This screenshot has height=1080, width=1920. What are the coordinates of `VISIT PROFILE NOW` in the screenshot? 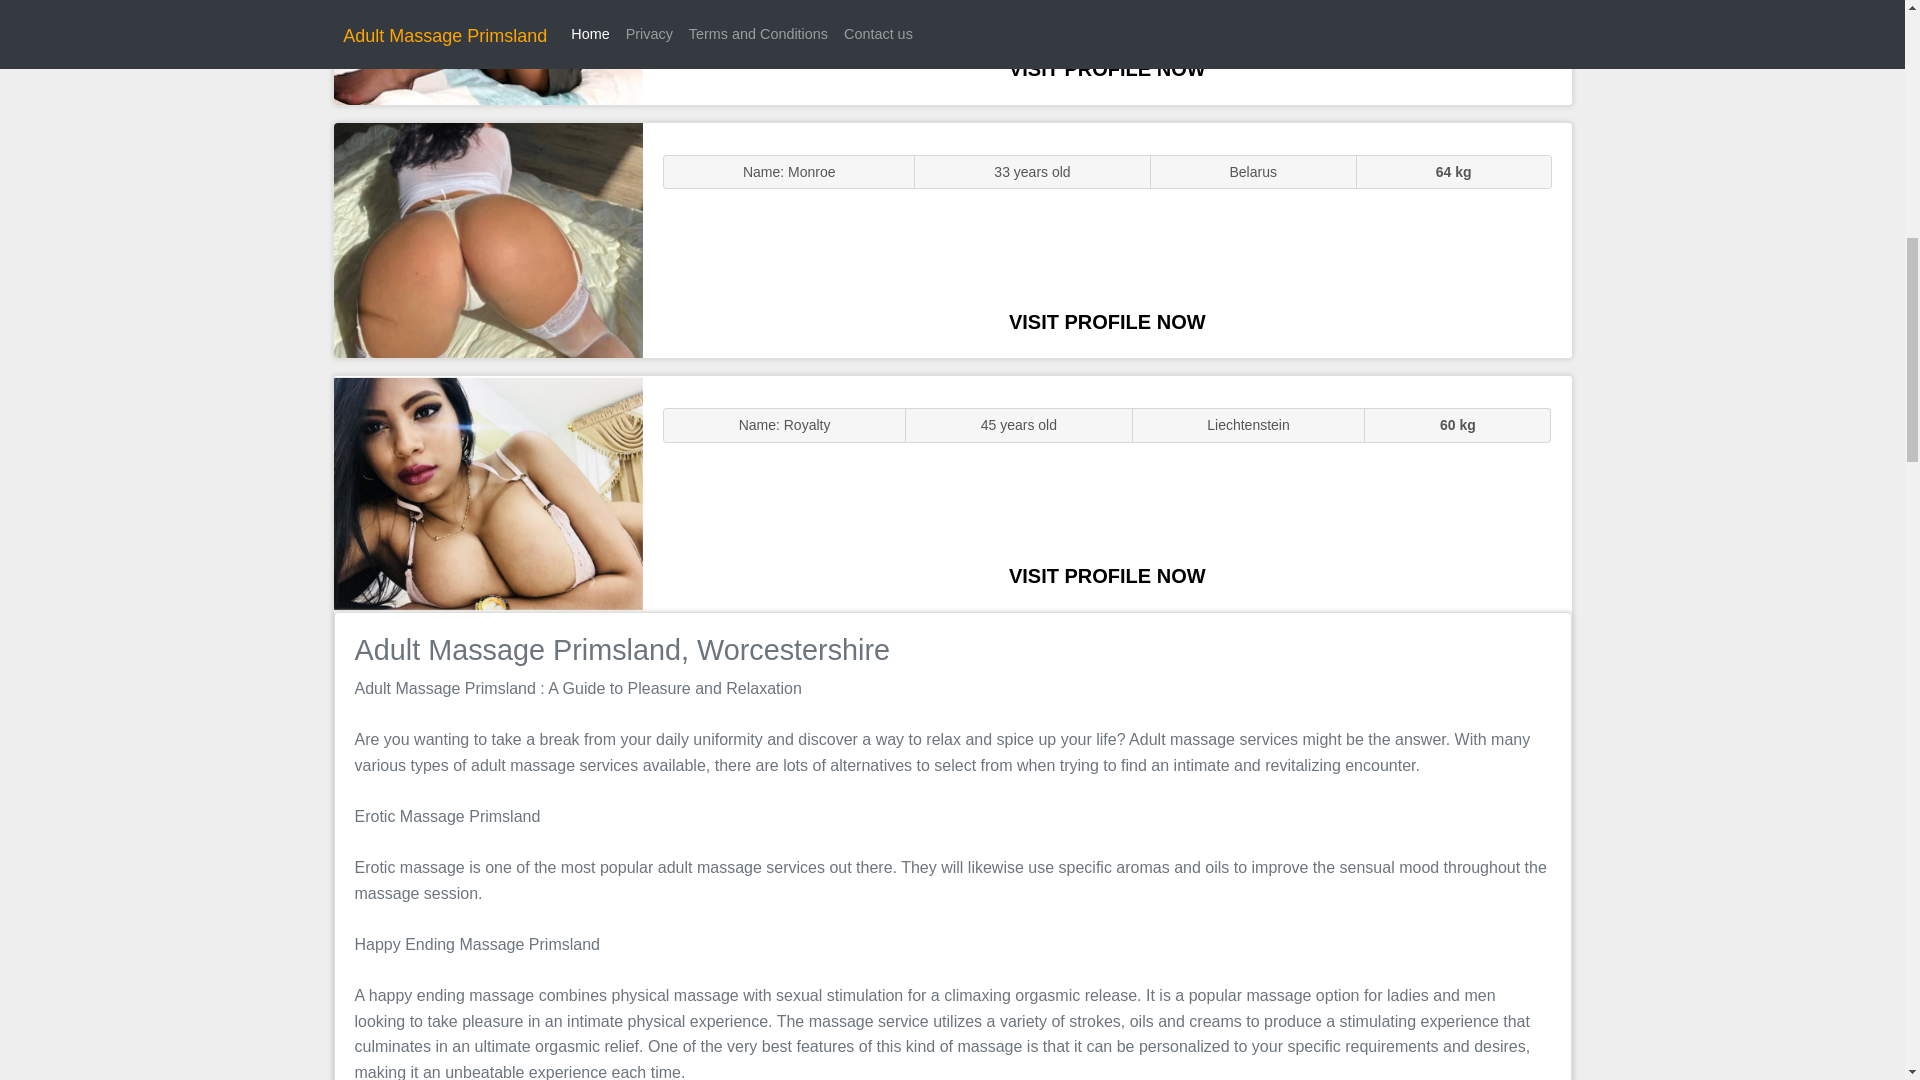 It's located at (1107, 576).